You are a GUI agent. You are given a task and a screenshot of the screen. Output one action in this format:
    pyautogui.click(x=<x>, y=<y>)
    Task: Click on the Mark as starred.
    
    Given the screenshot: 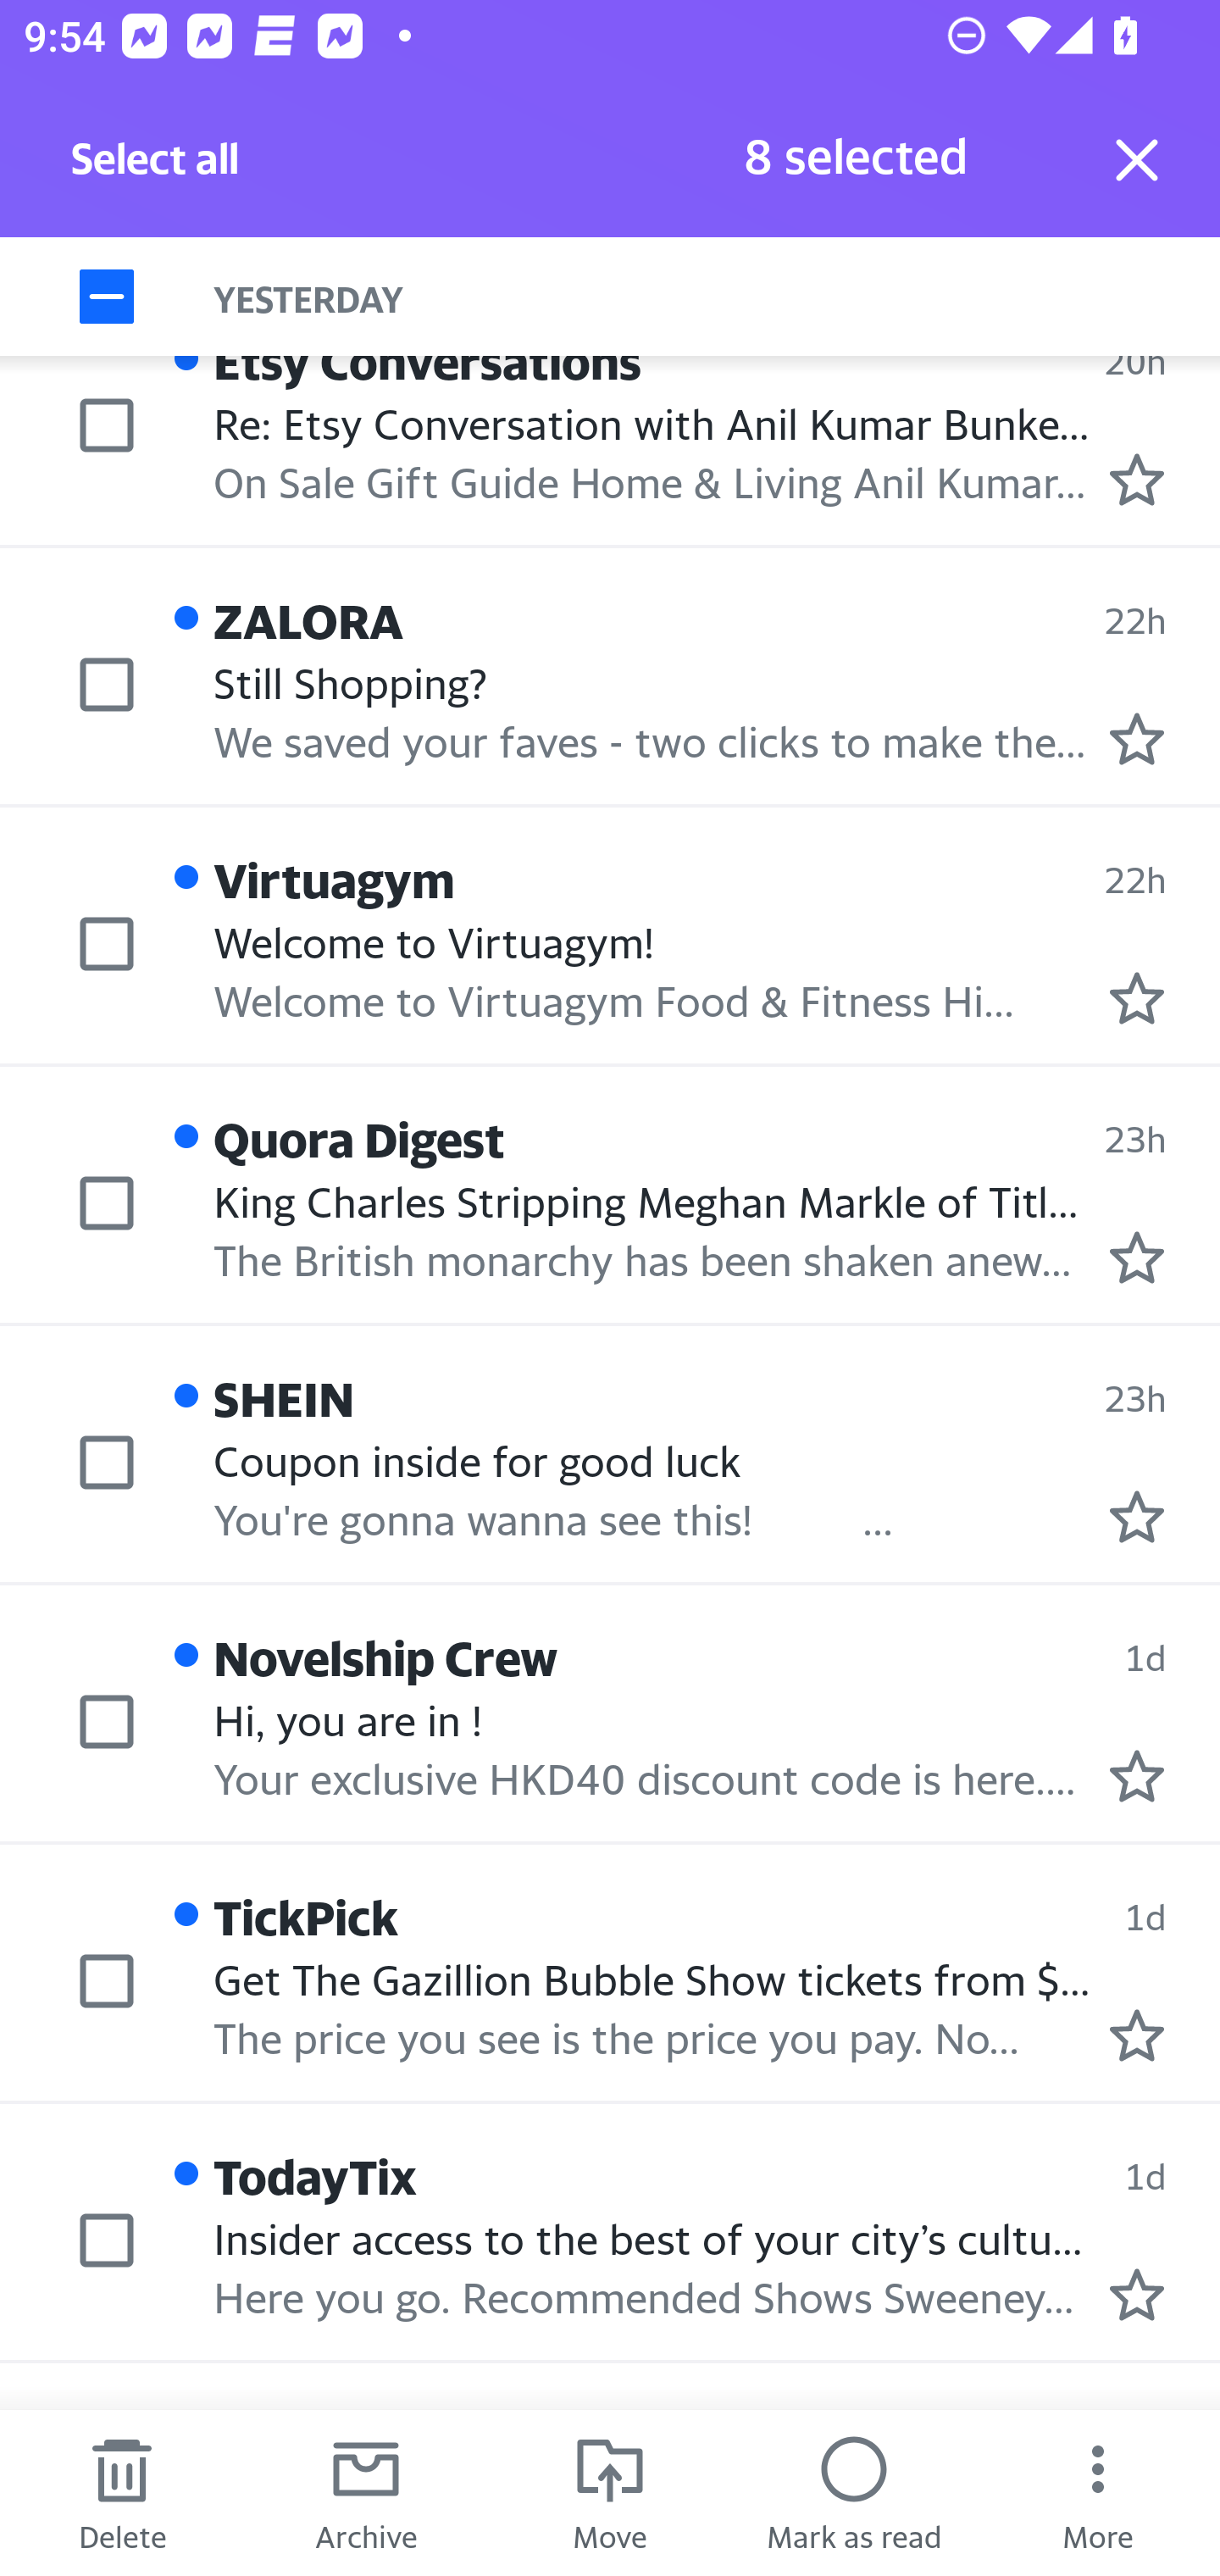 What is the action you would take?
    pyautogui.click(x=1137, y=2036)
    